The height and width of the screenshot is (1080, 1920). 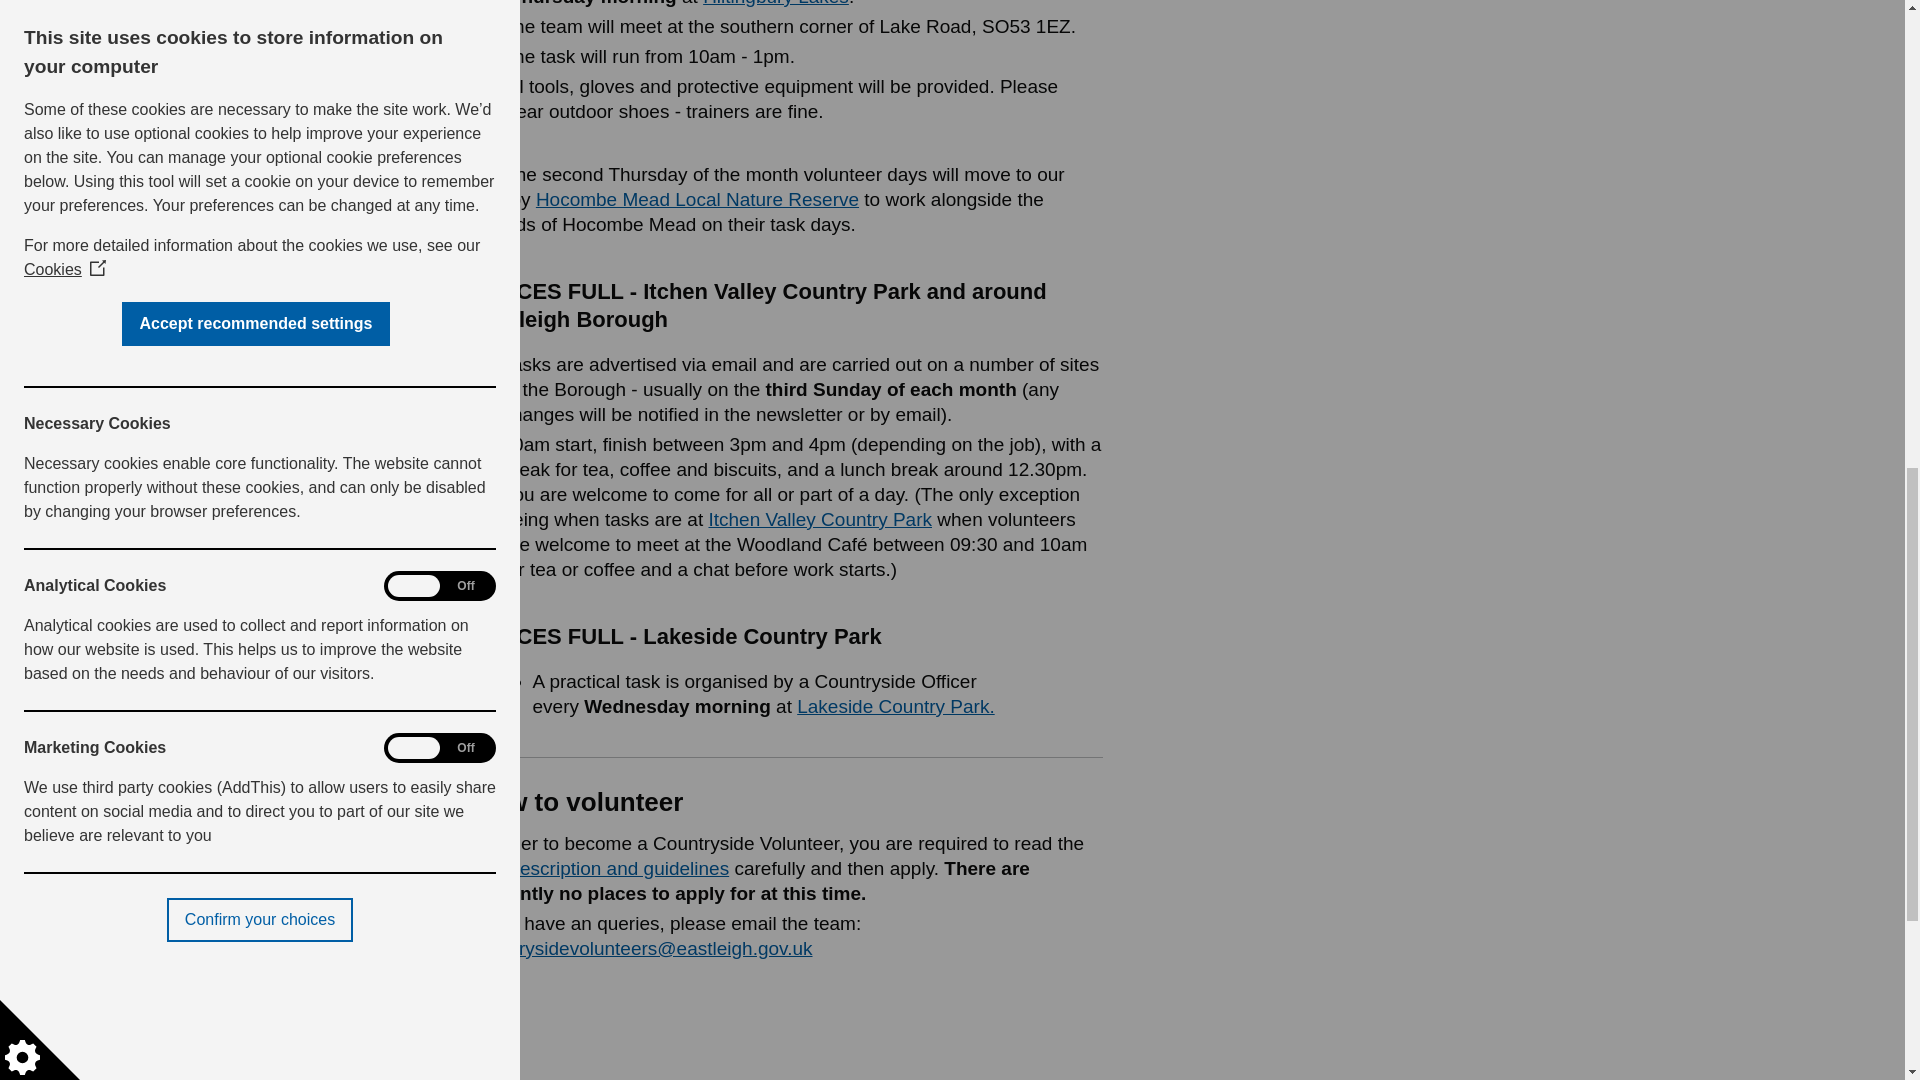 What do you see at coordinates (775, 3) in the screenshot?
I see `Hiltingbury Lakes` at bounding box center [775, 3].